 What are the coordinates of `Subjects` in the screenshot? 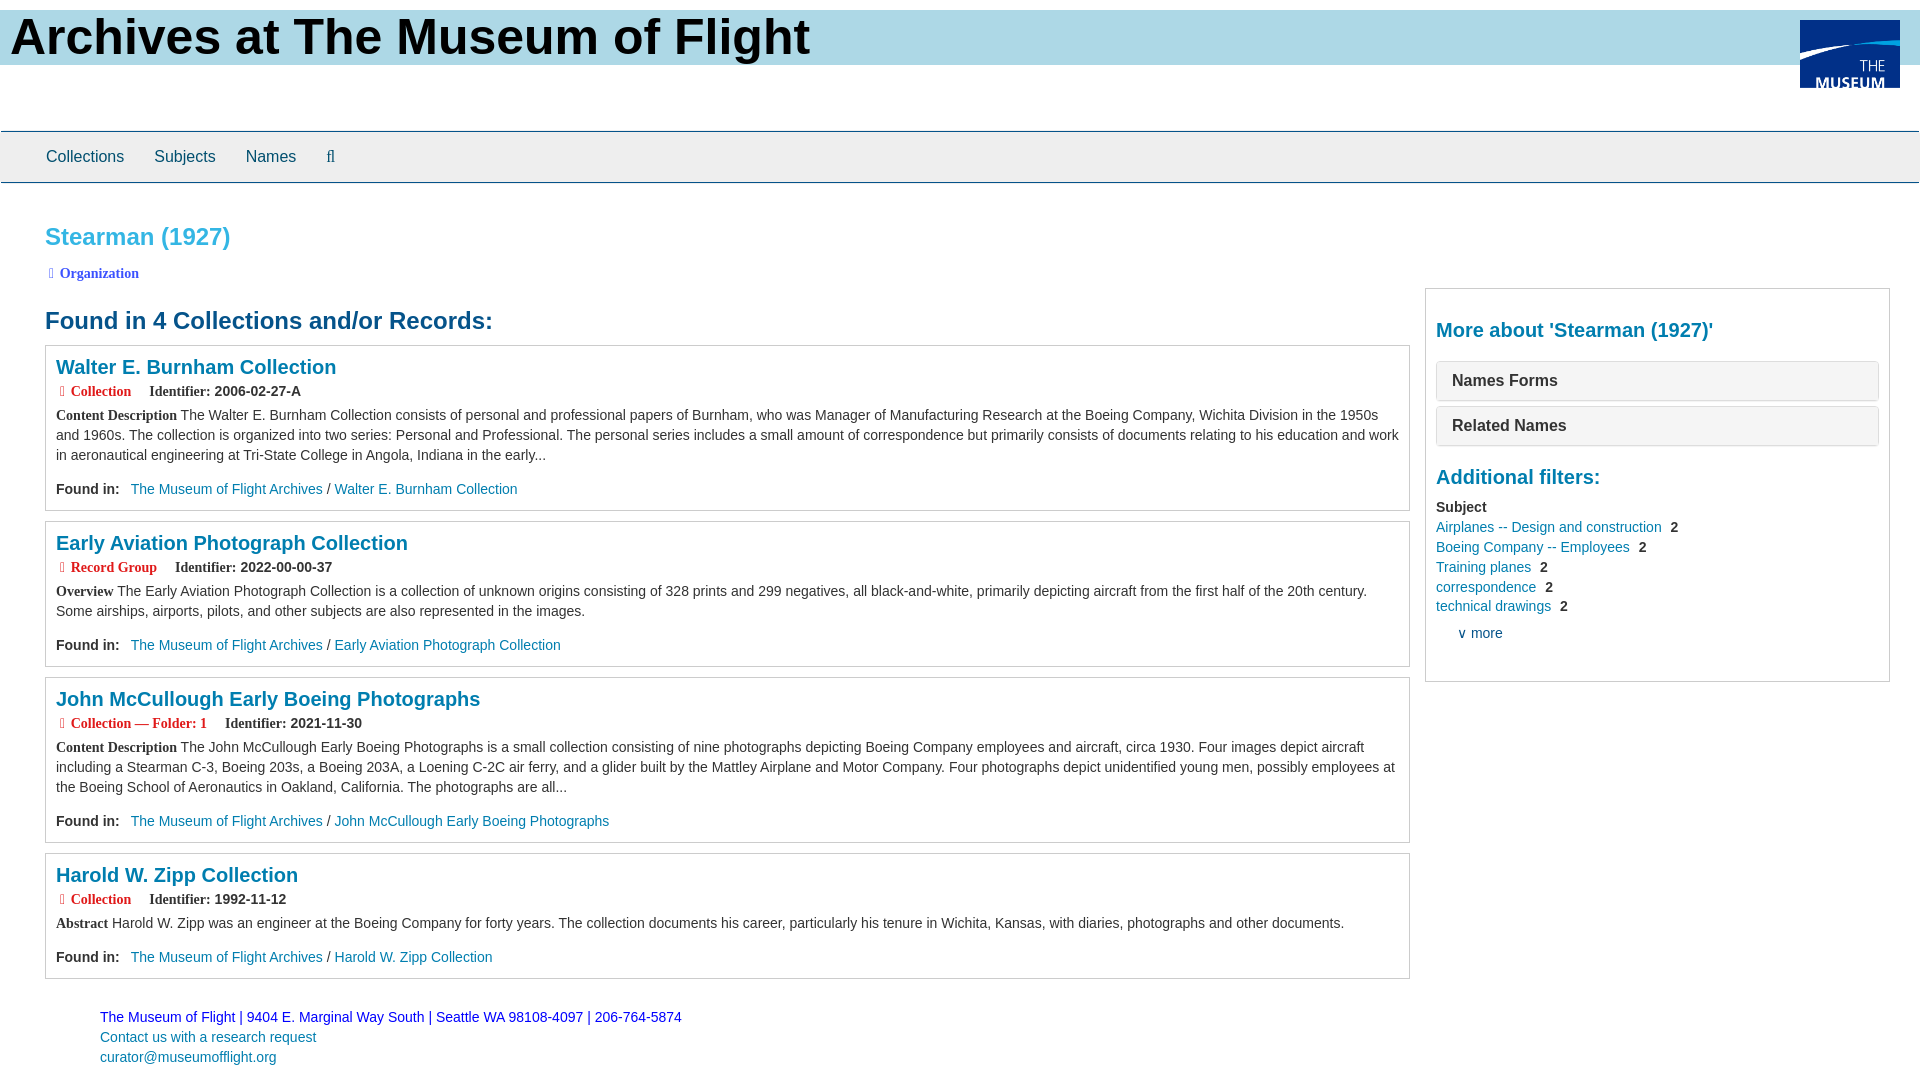 It's located at (184, 156).